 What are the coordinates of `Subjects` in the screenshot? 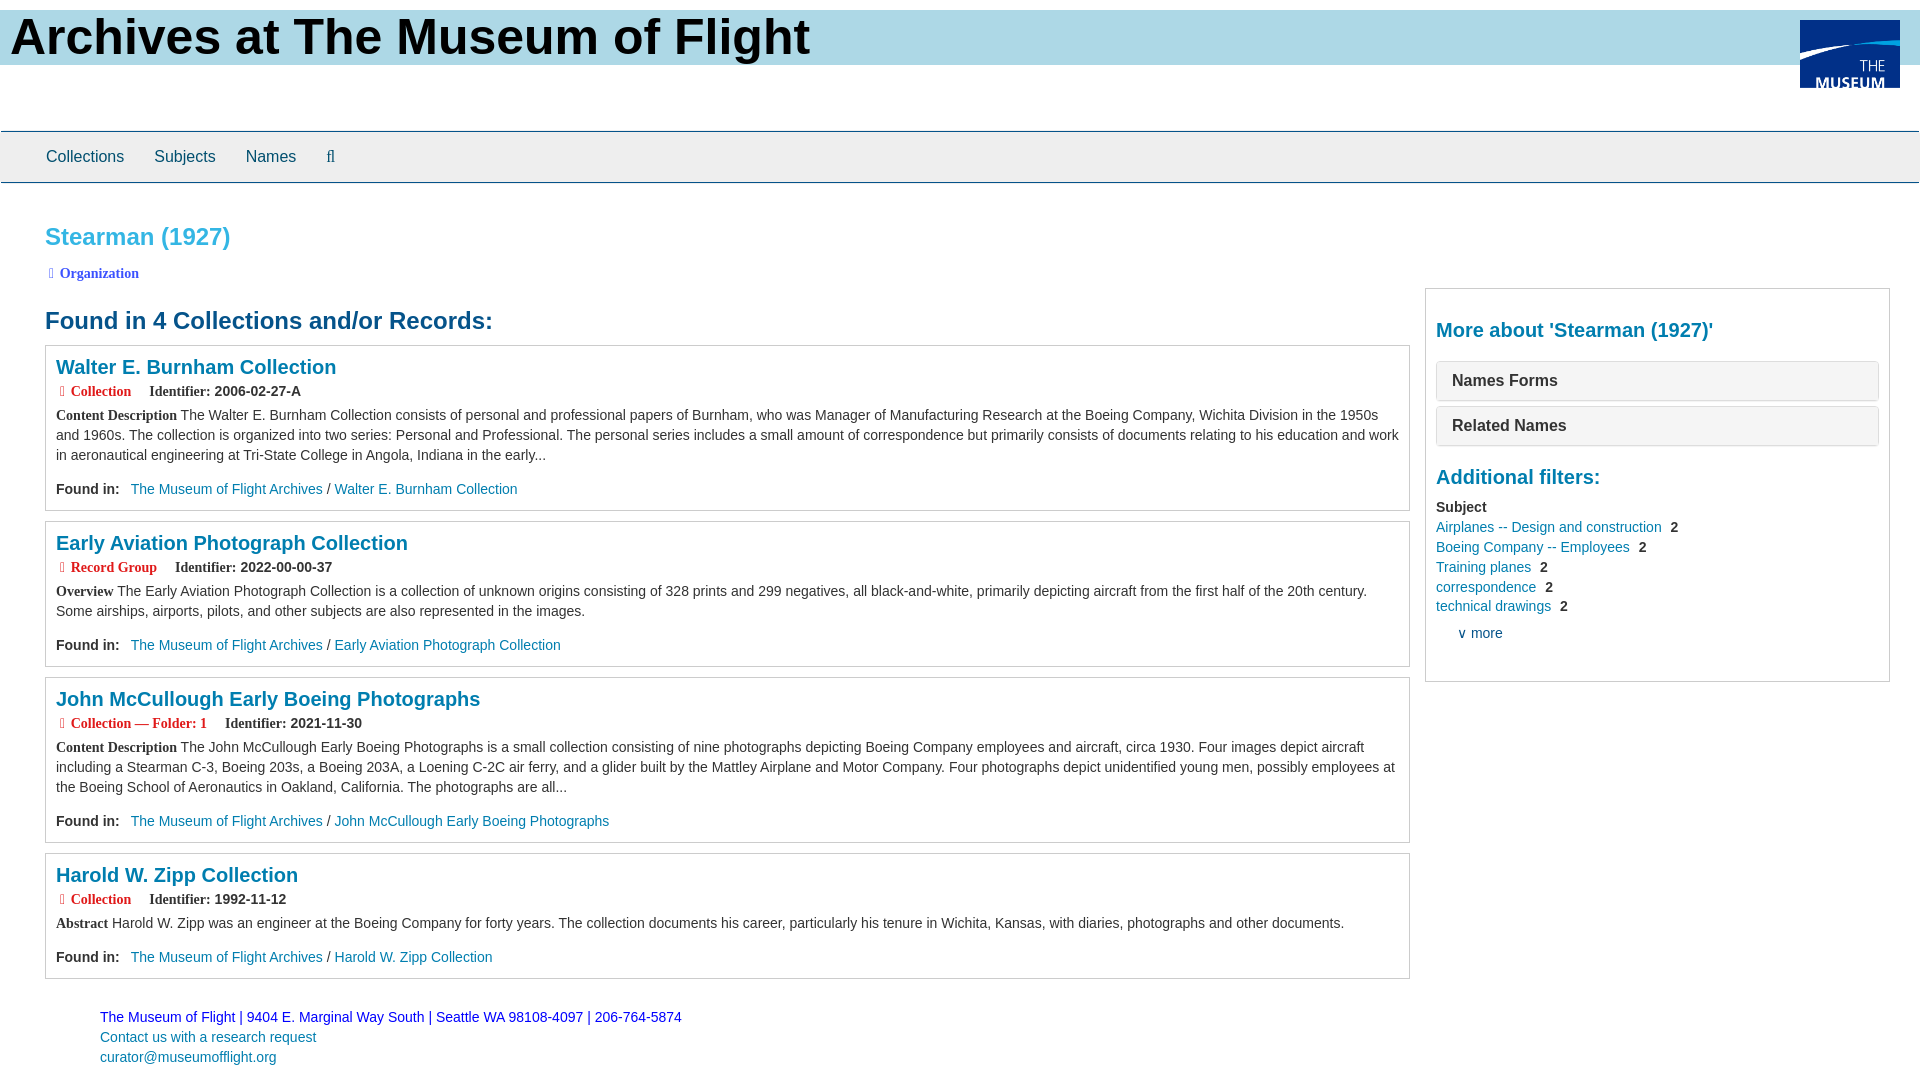 It's located at (184, 156).